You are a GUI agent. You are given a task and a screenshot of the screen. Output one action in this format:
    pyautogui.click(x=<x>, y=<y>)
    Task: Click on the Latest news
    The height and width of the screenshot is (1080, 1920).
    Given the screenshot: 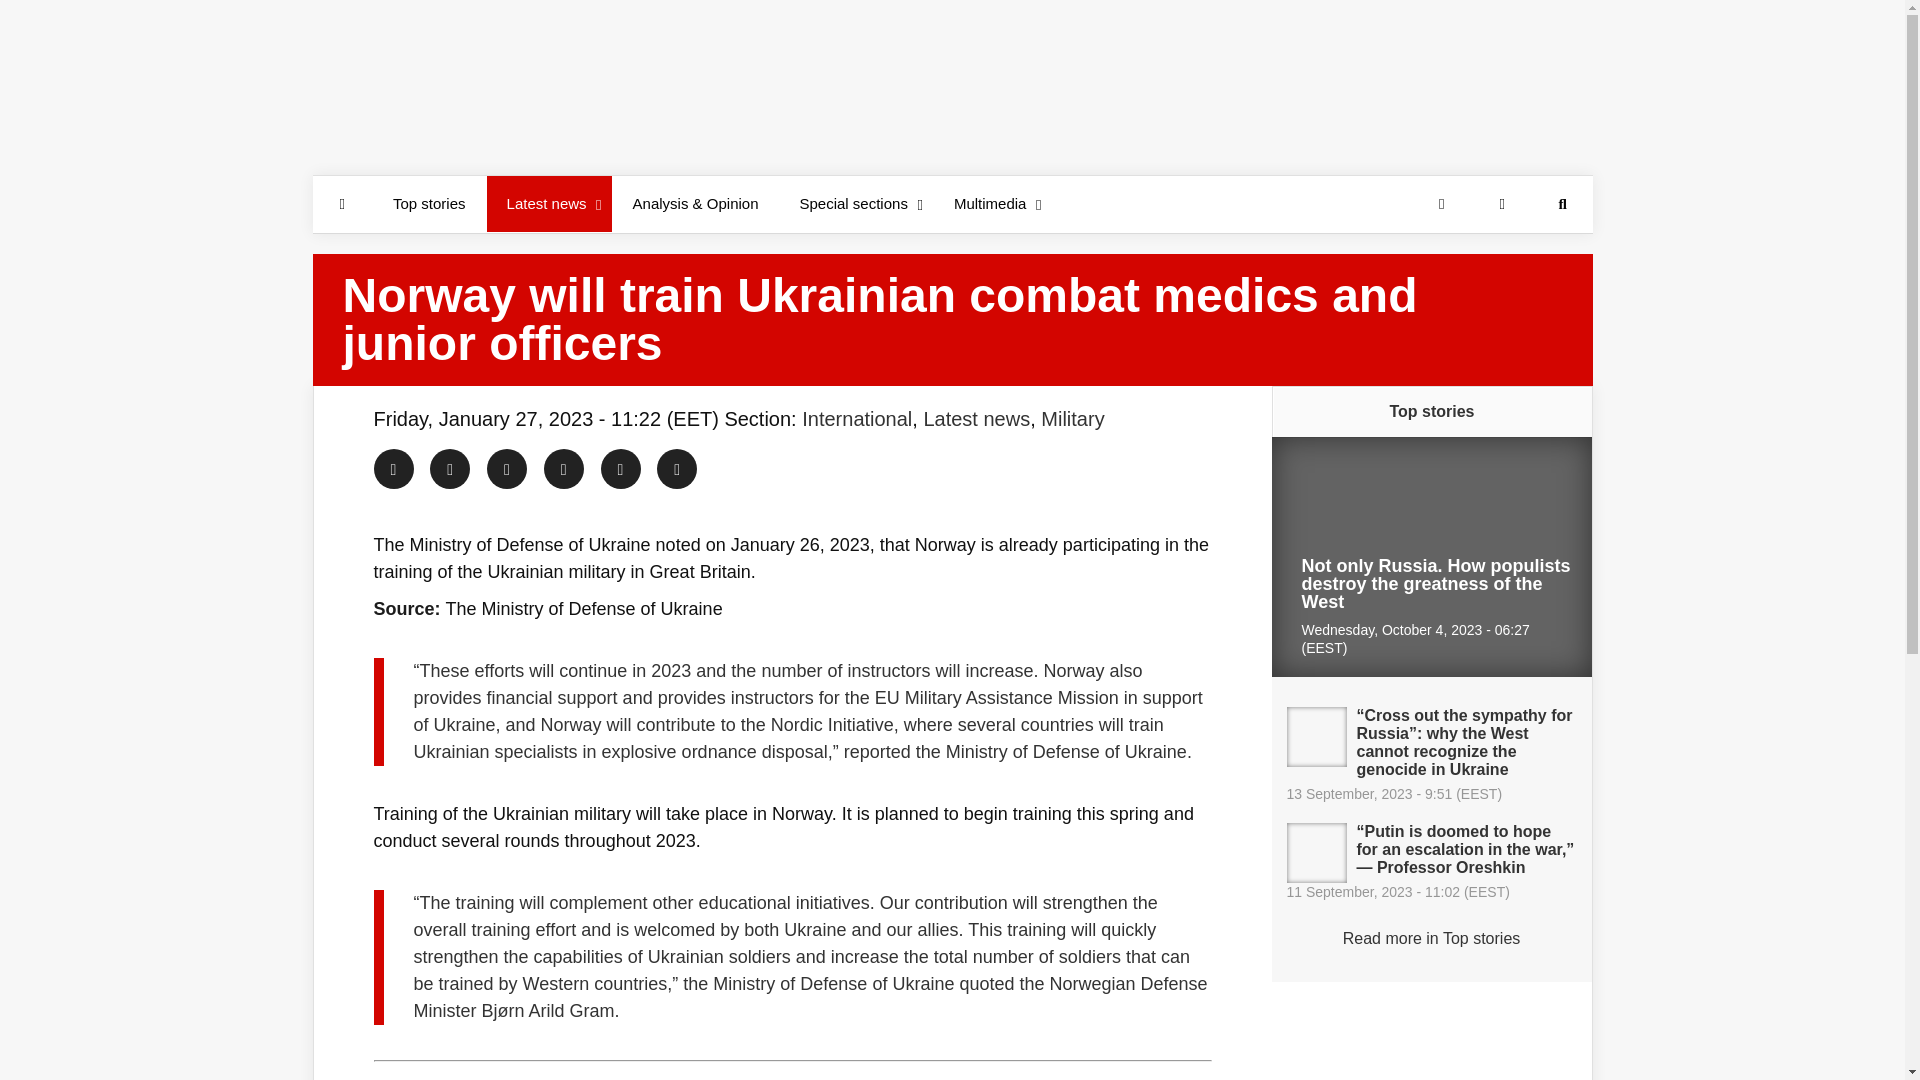 What is the action you would take?
    pyautogui.click(x=548, y=204)
    